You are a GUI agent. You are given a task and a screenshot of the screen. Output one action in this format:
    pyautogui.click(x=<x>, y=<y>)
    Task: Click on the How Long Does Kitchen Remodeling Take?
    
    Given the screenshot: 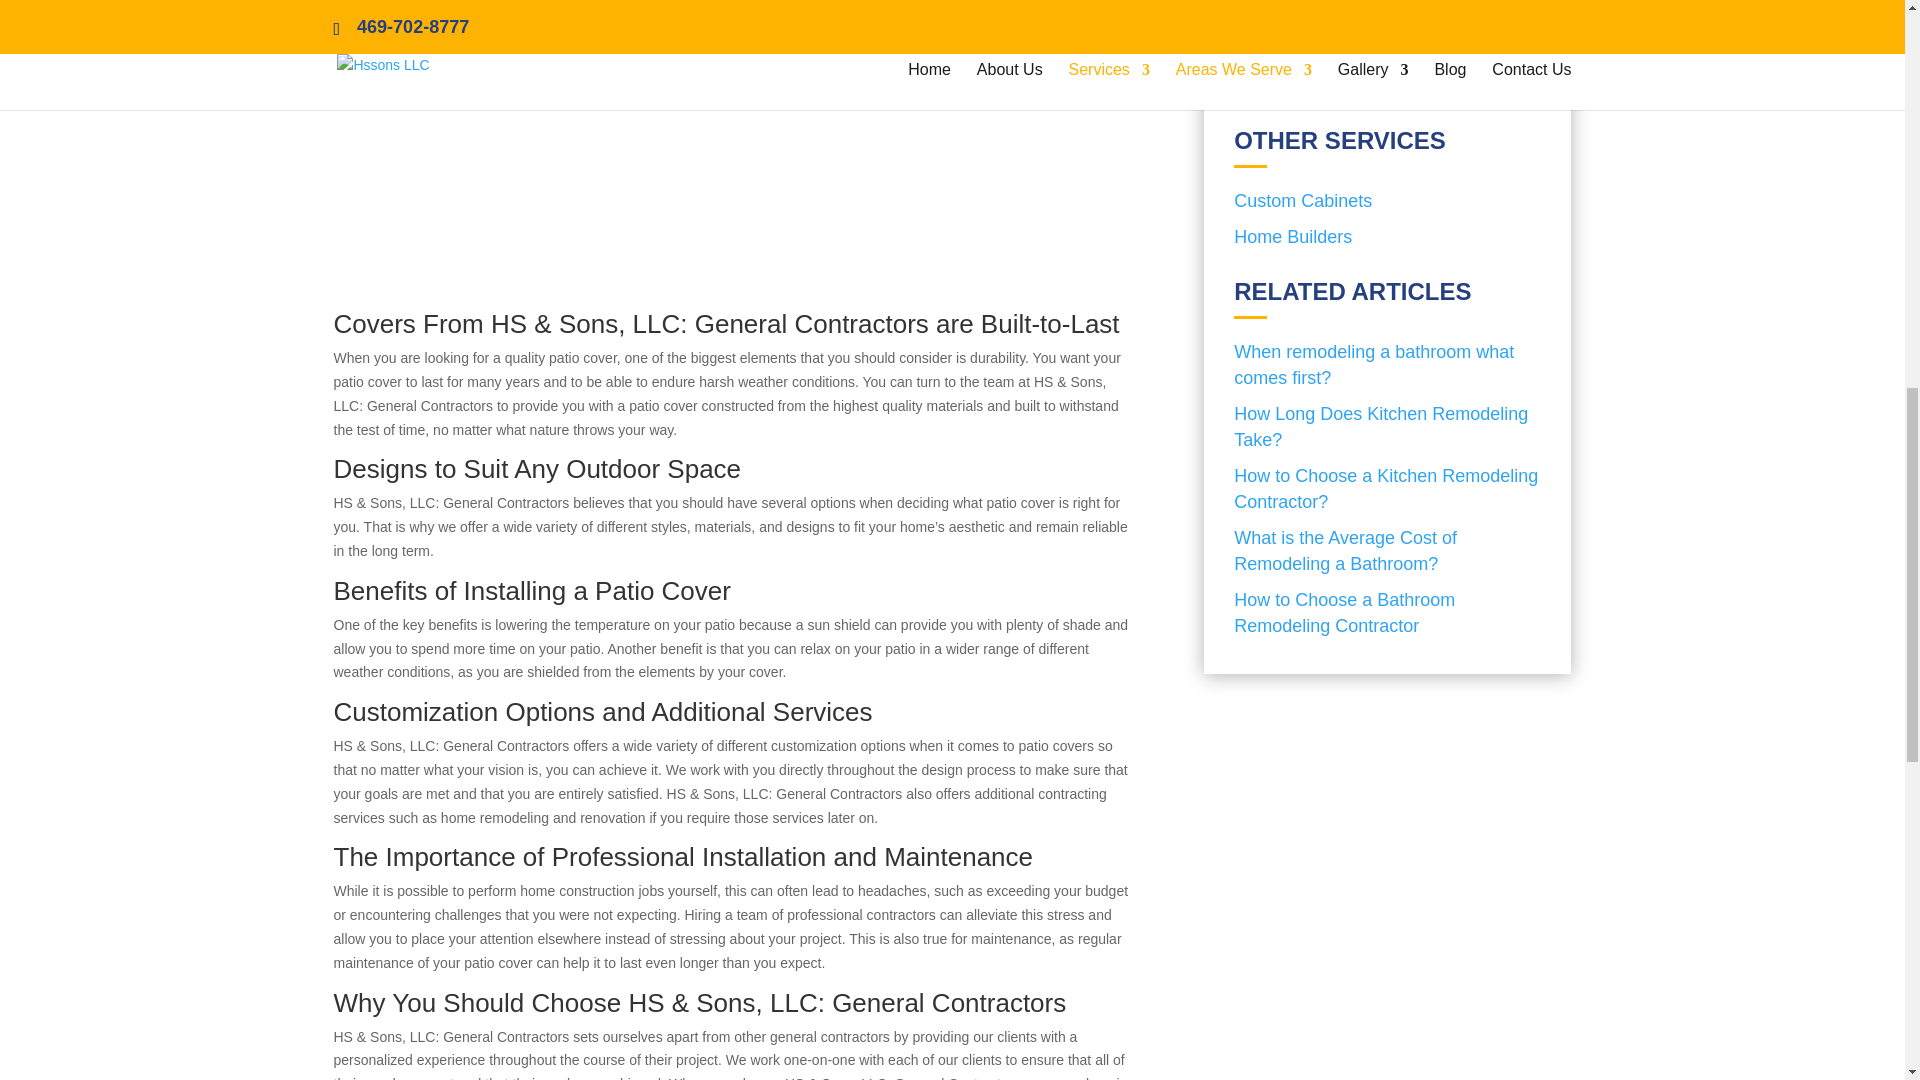 What is the action you would take?
    pyautogui.click(x=1388, y=426)
    